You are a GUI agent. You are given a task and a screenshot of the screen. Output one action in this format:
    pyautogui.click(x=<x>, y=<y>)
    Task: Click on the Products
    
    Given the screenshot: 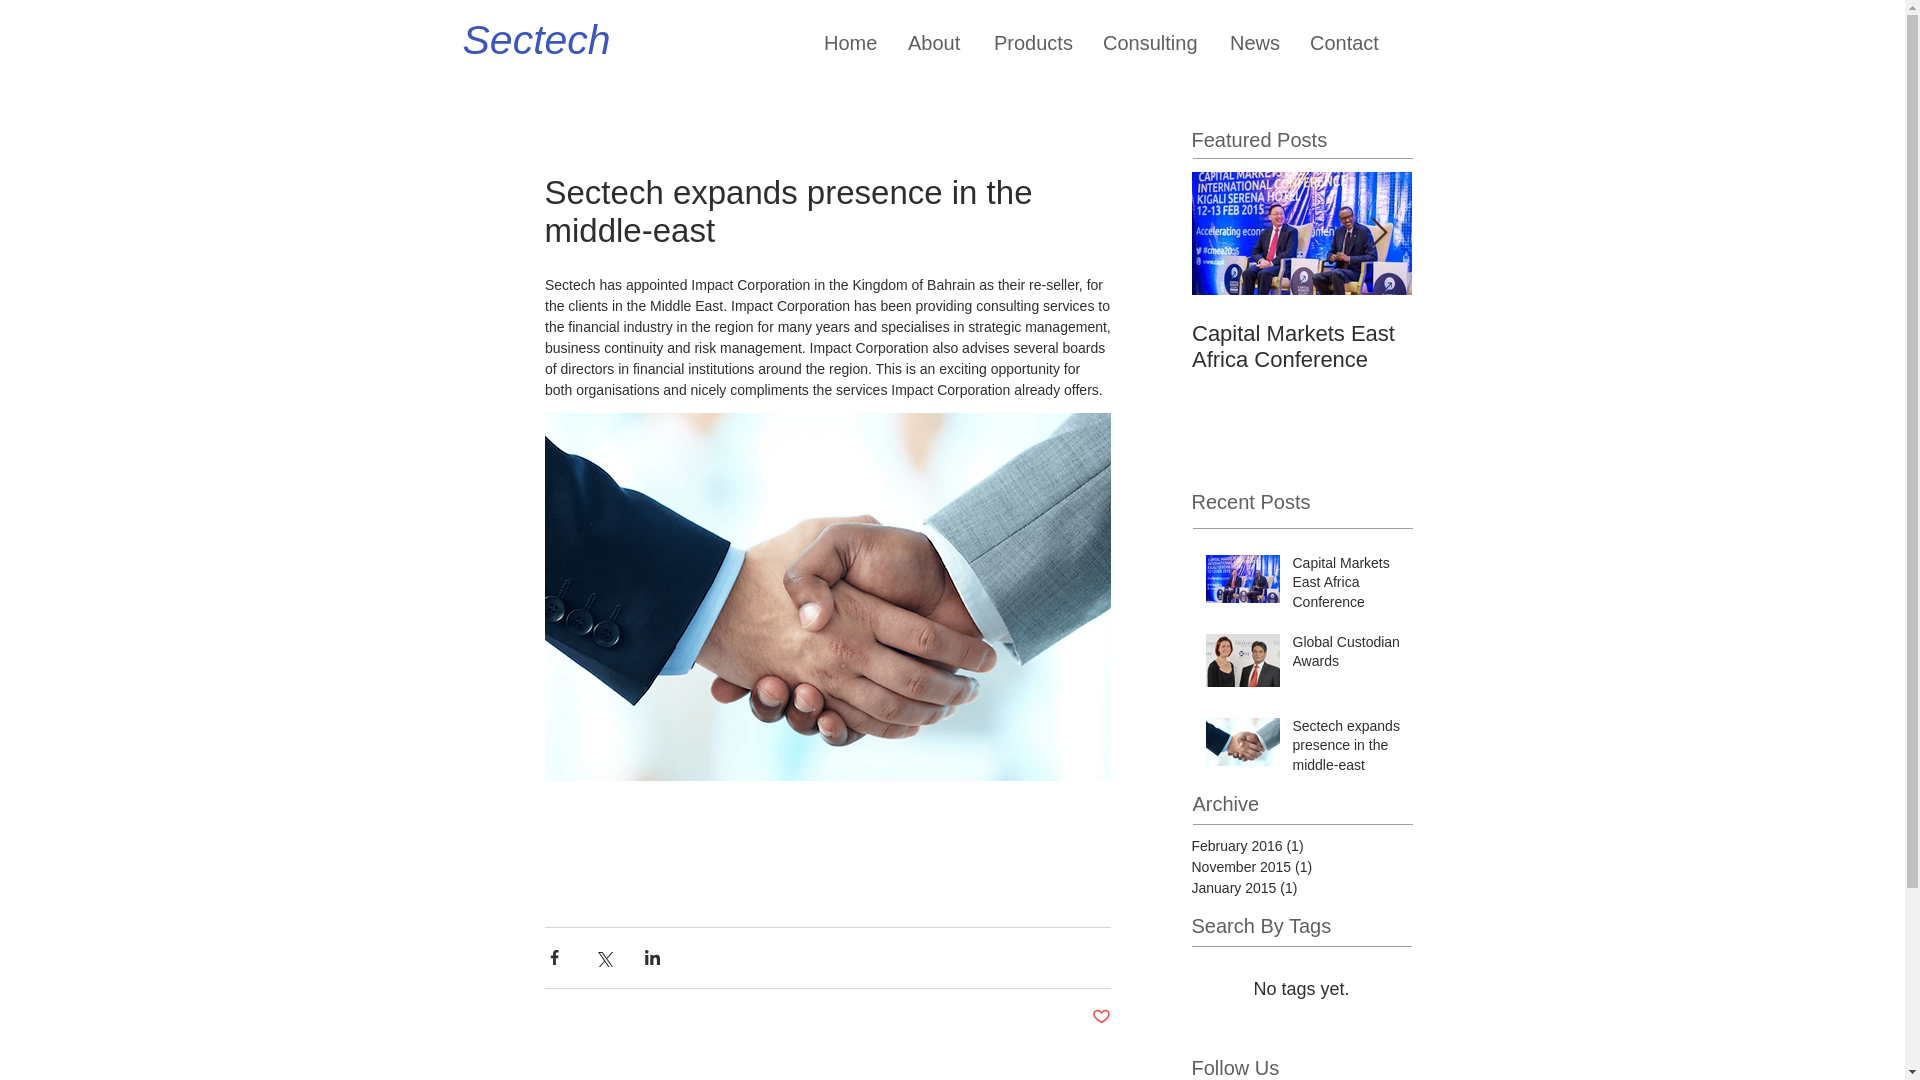 What is the action you would take?
    pyautogui.click(x=1034, y=42)
    